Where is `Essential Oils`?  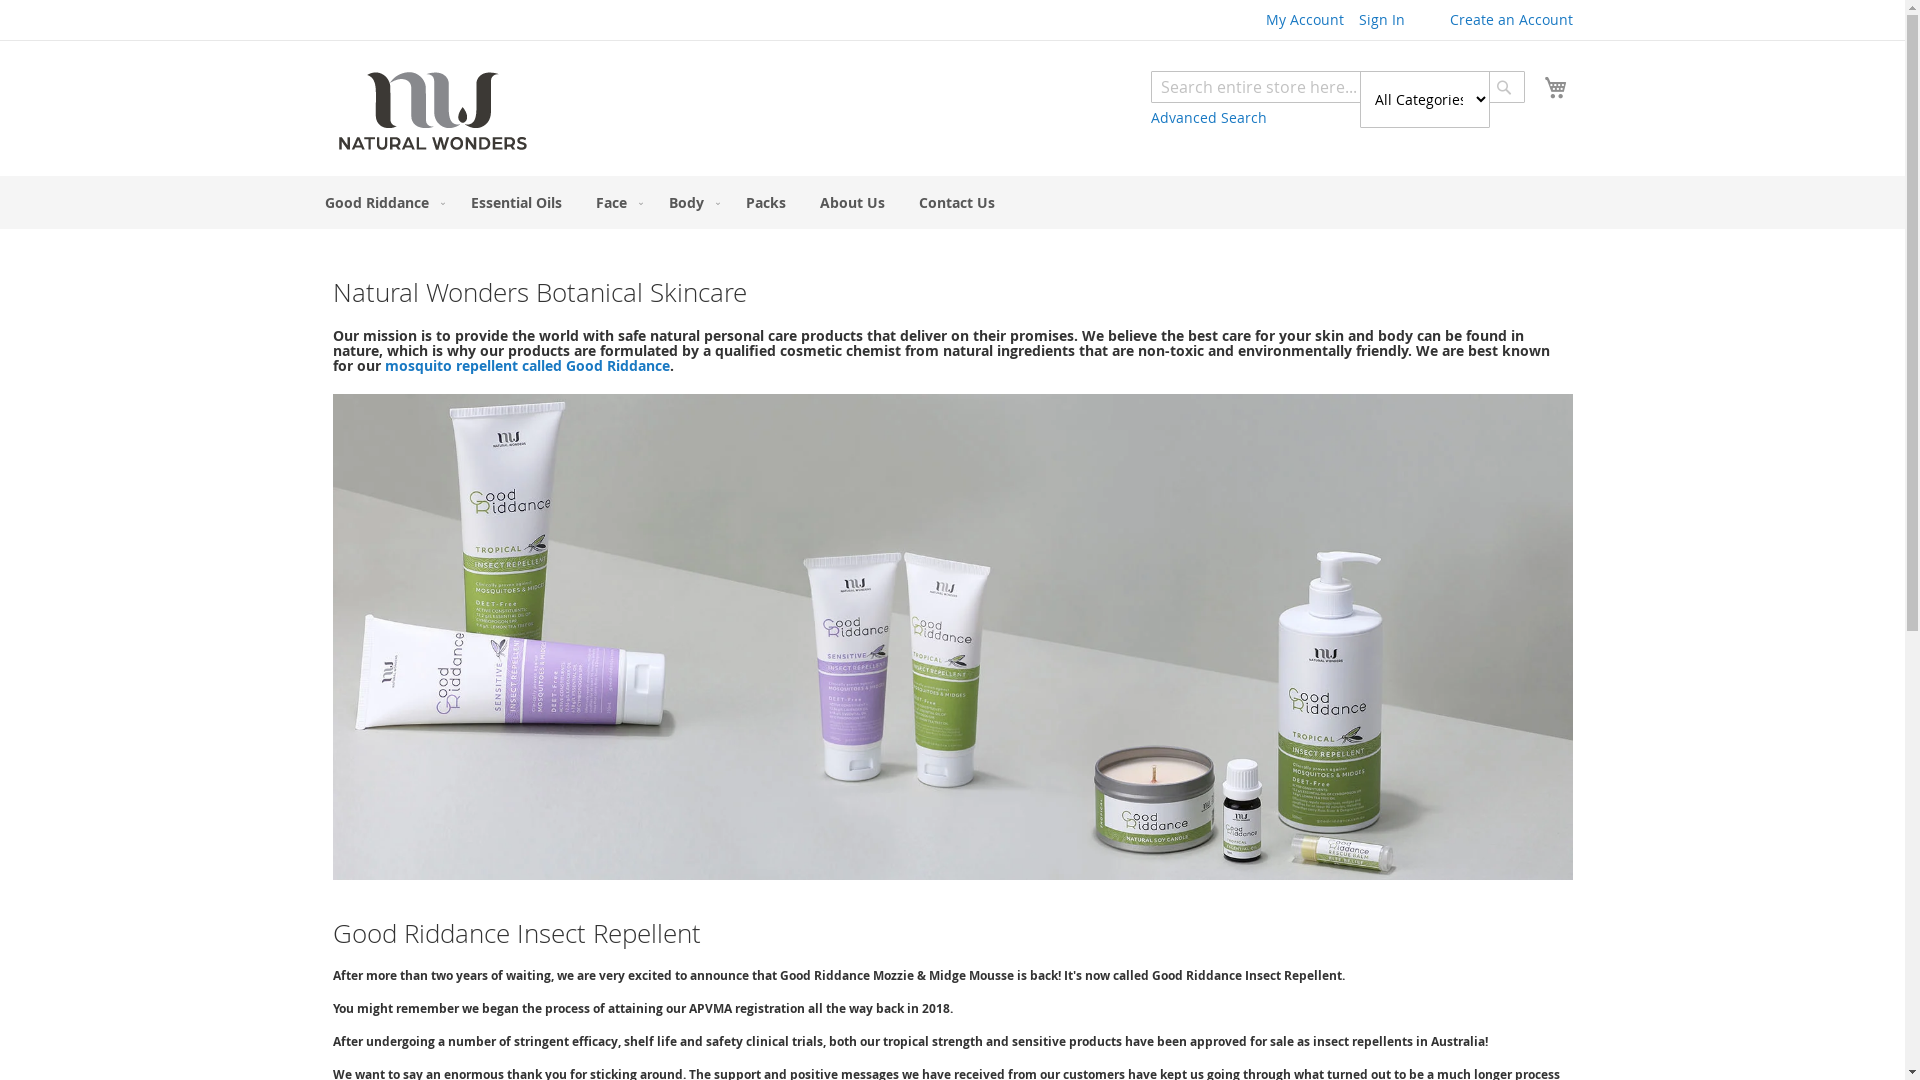
Essential Oils is located at coordinates (516, 202).